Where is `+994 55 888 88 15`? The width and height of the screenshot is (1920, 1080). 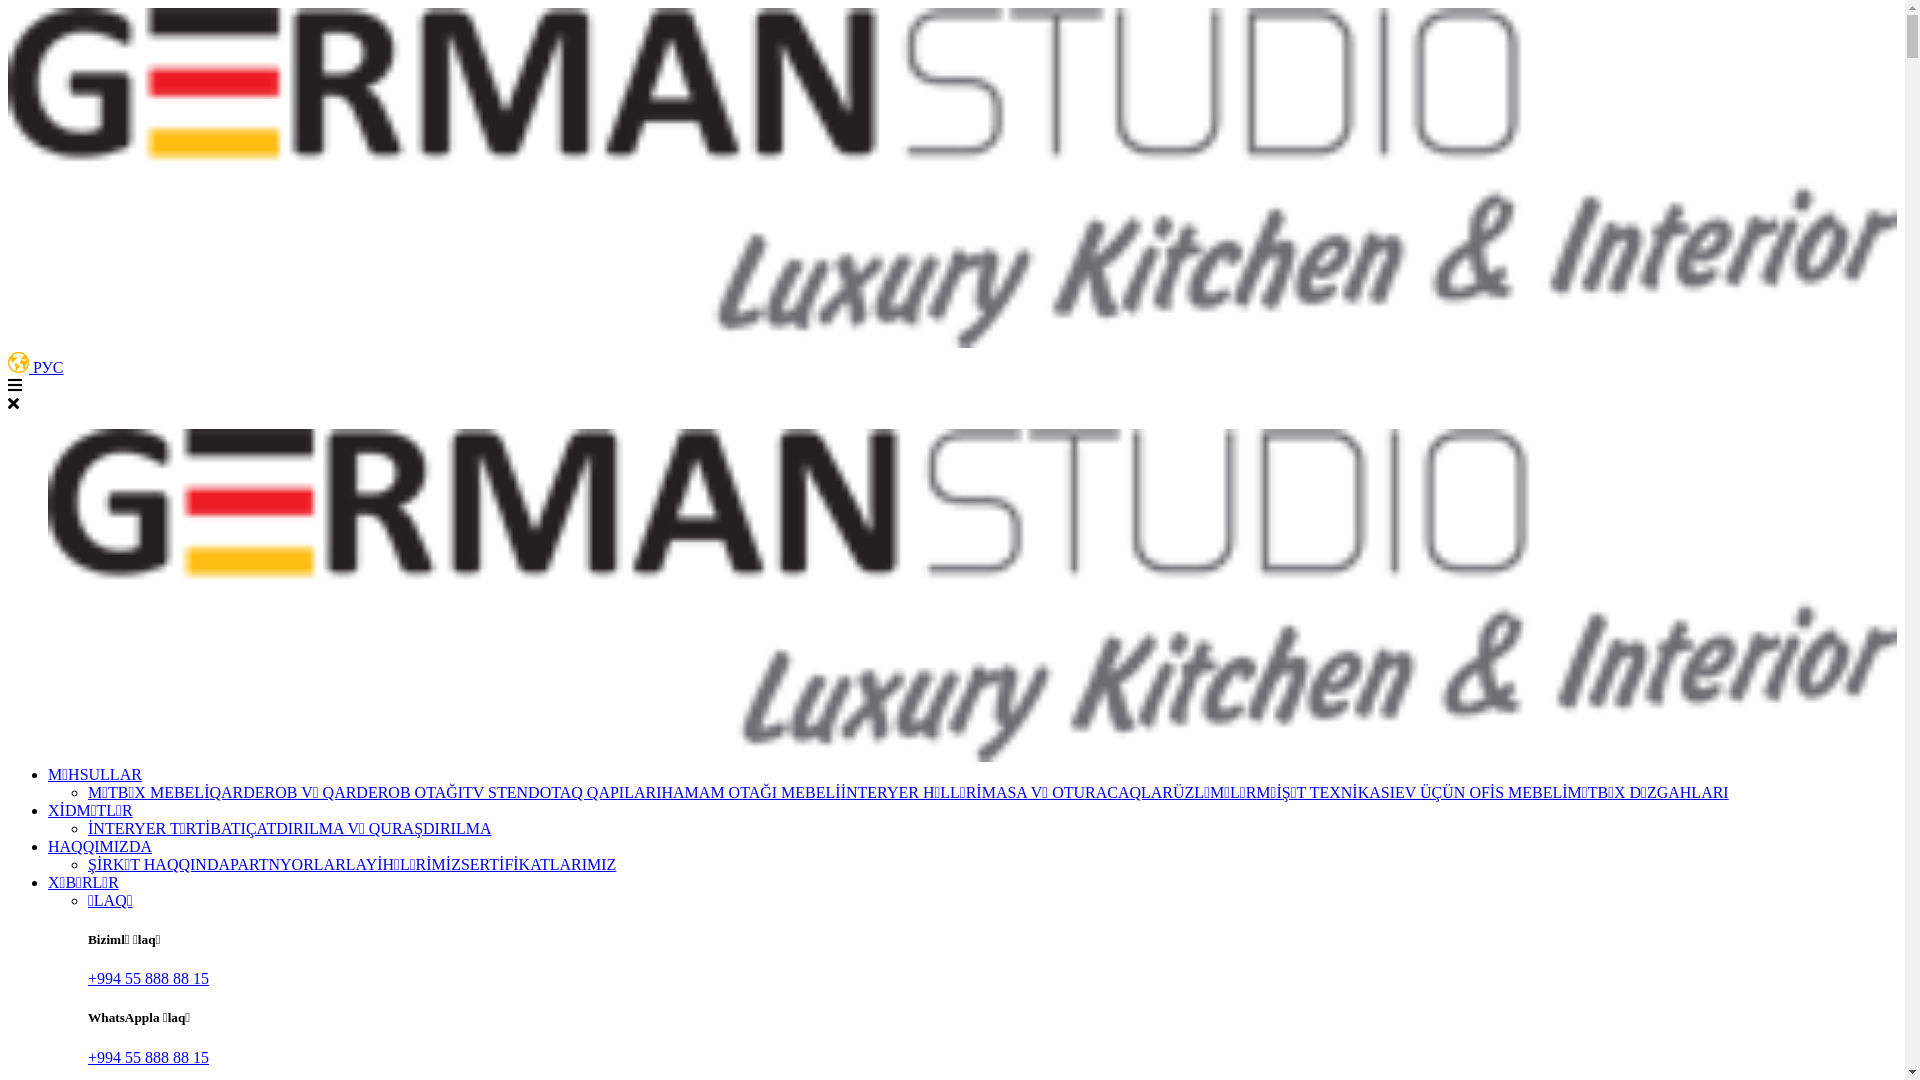 +994 55 888 88 15 is located at coordinates (148, 1058).